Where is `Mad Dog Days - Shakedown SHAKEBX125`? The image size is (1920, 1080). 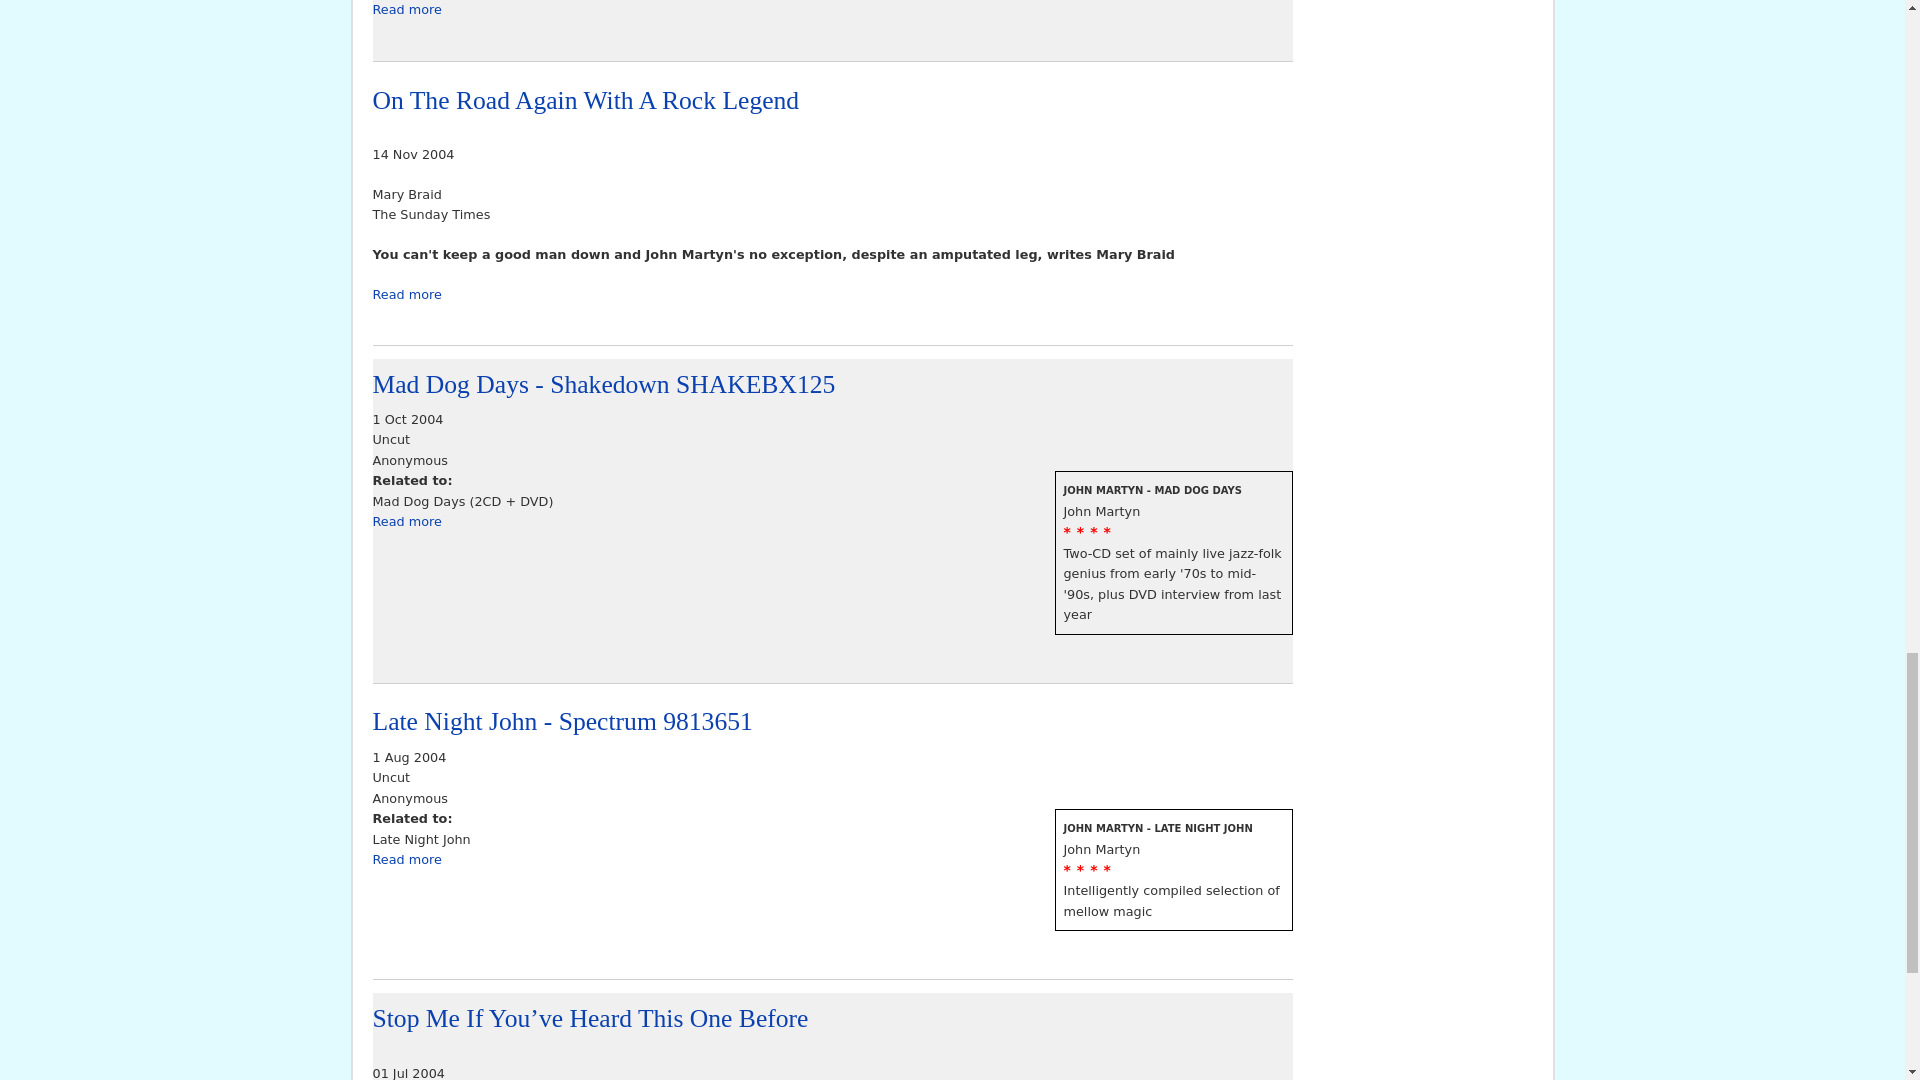 Mad Dog Days - Shakedown SHAKEBX125 is located at coordinates (604, 384).